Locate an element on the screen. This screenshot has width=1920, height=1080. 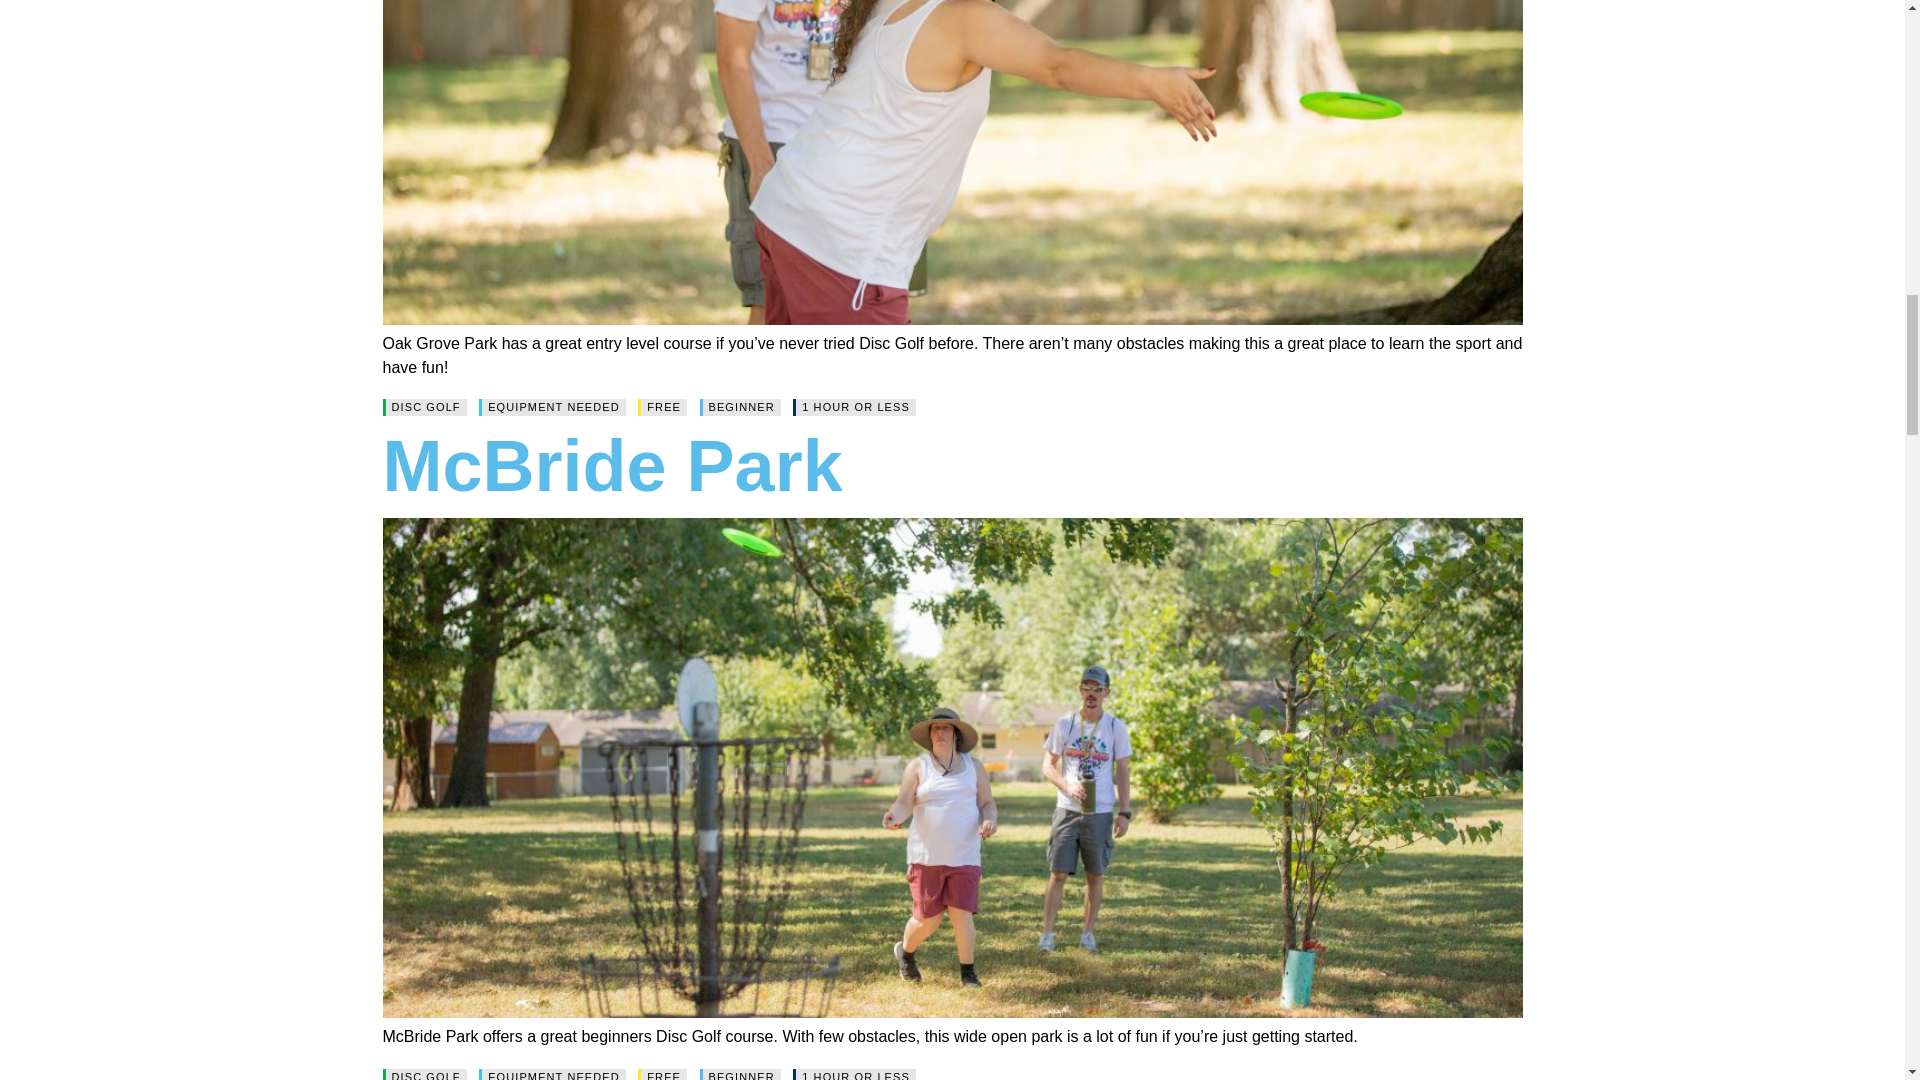
McBride Park is located at coordinates (612, 466).